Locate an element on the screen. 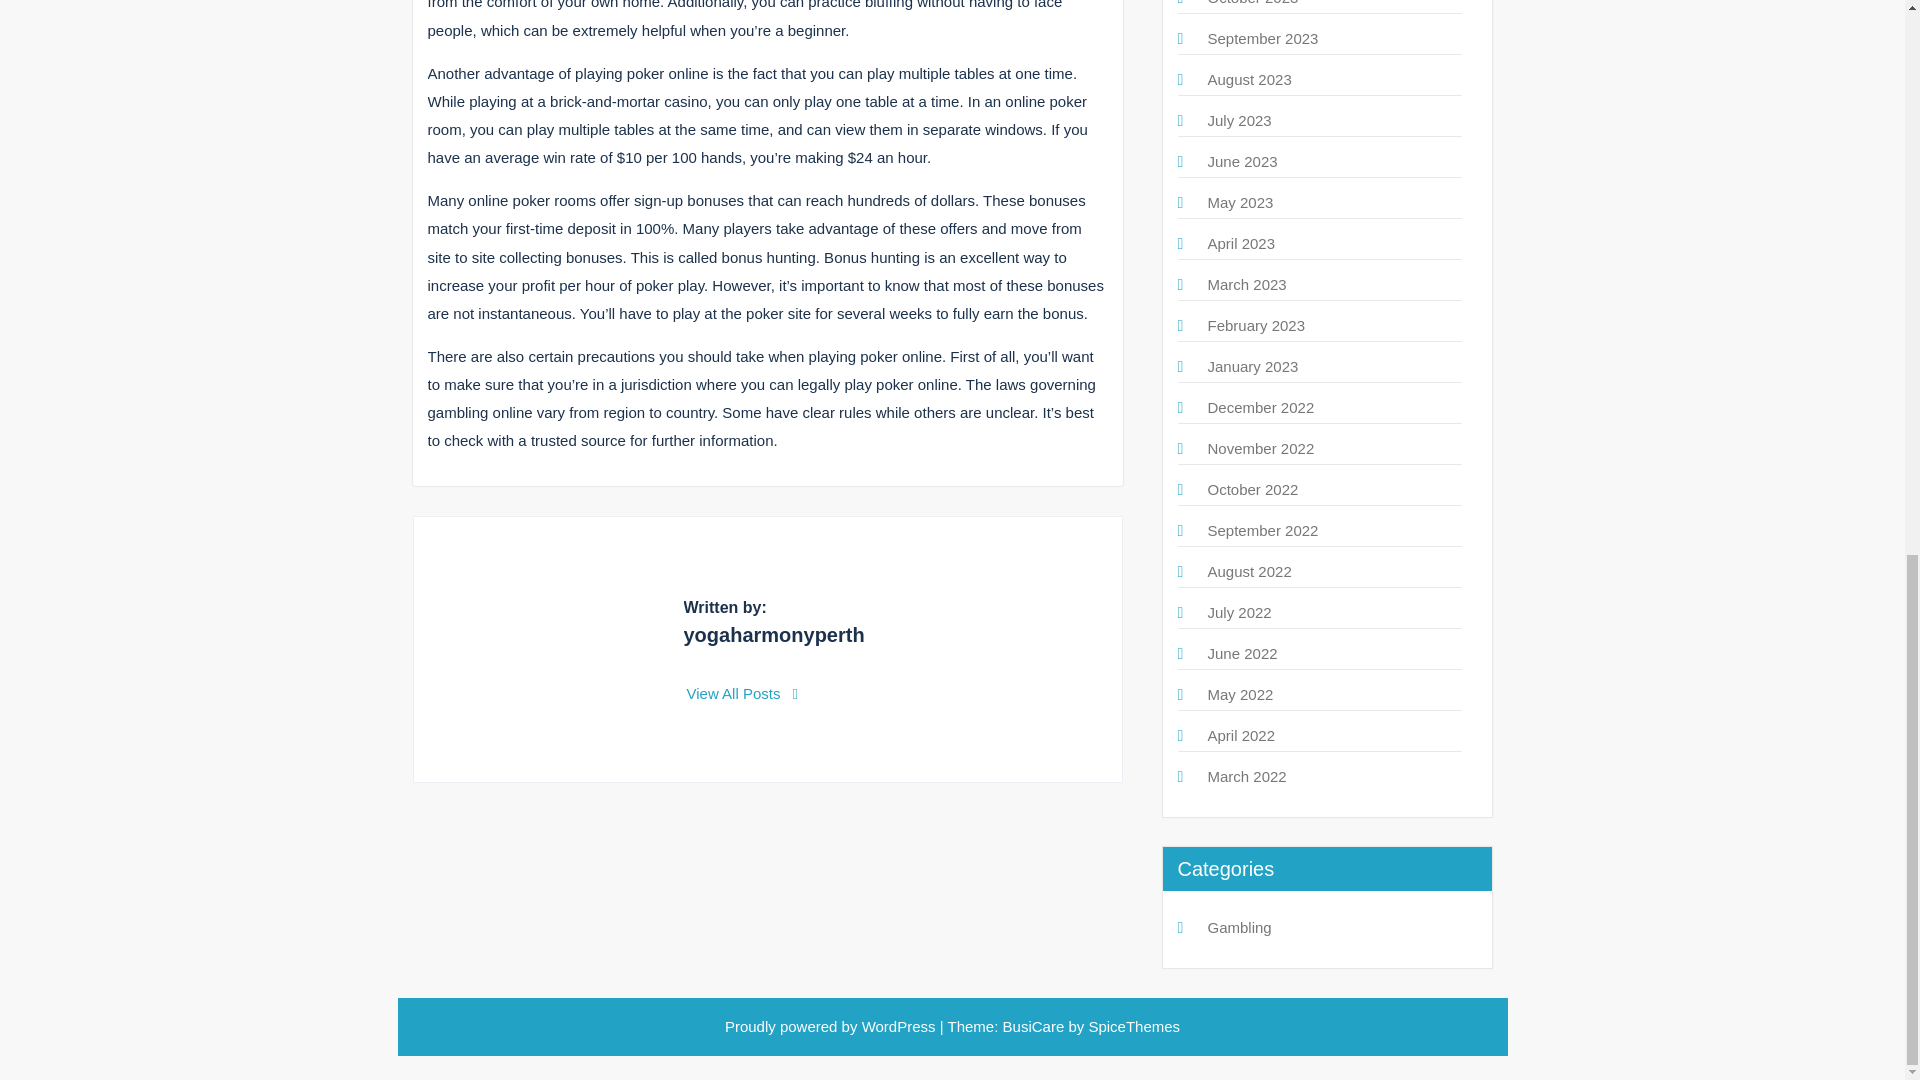 The height and width of the screenshot is (1080, 1920). April 2022 is located at coordinates (1242, 735).